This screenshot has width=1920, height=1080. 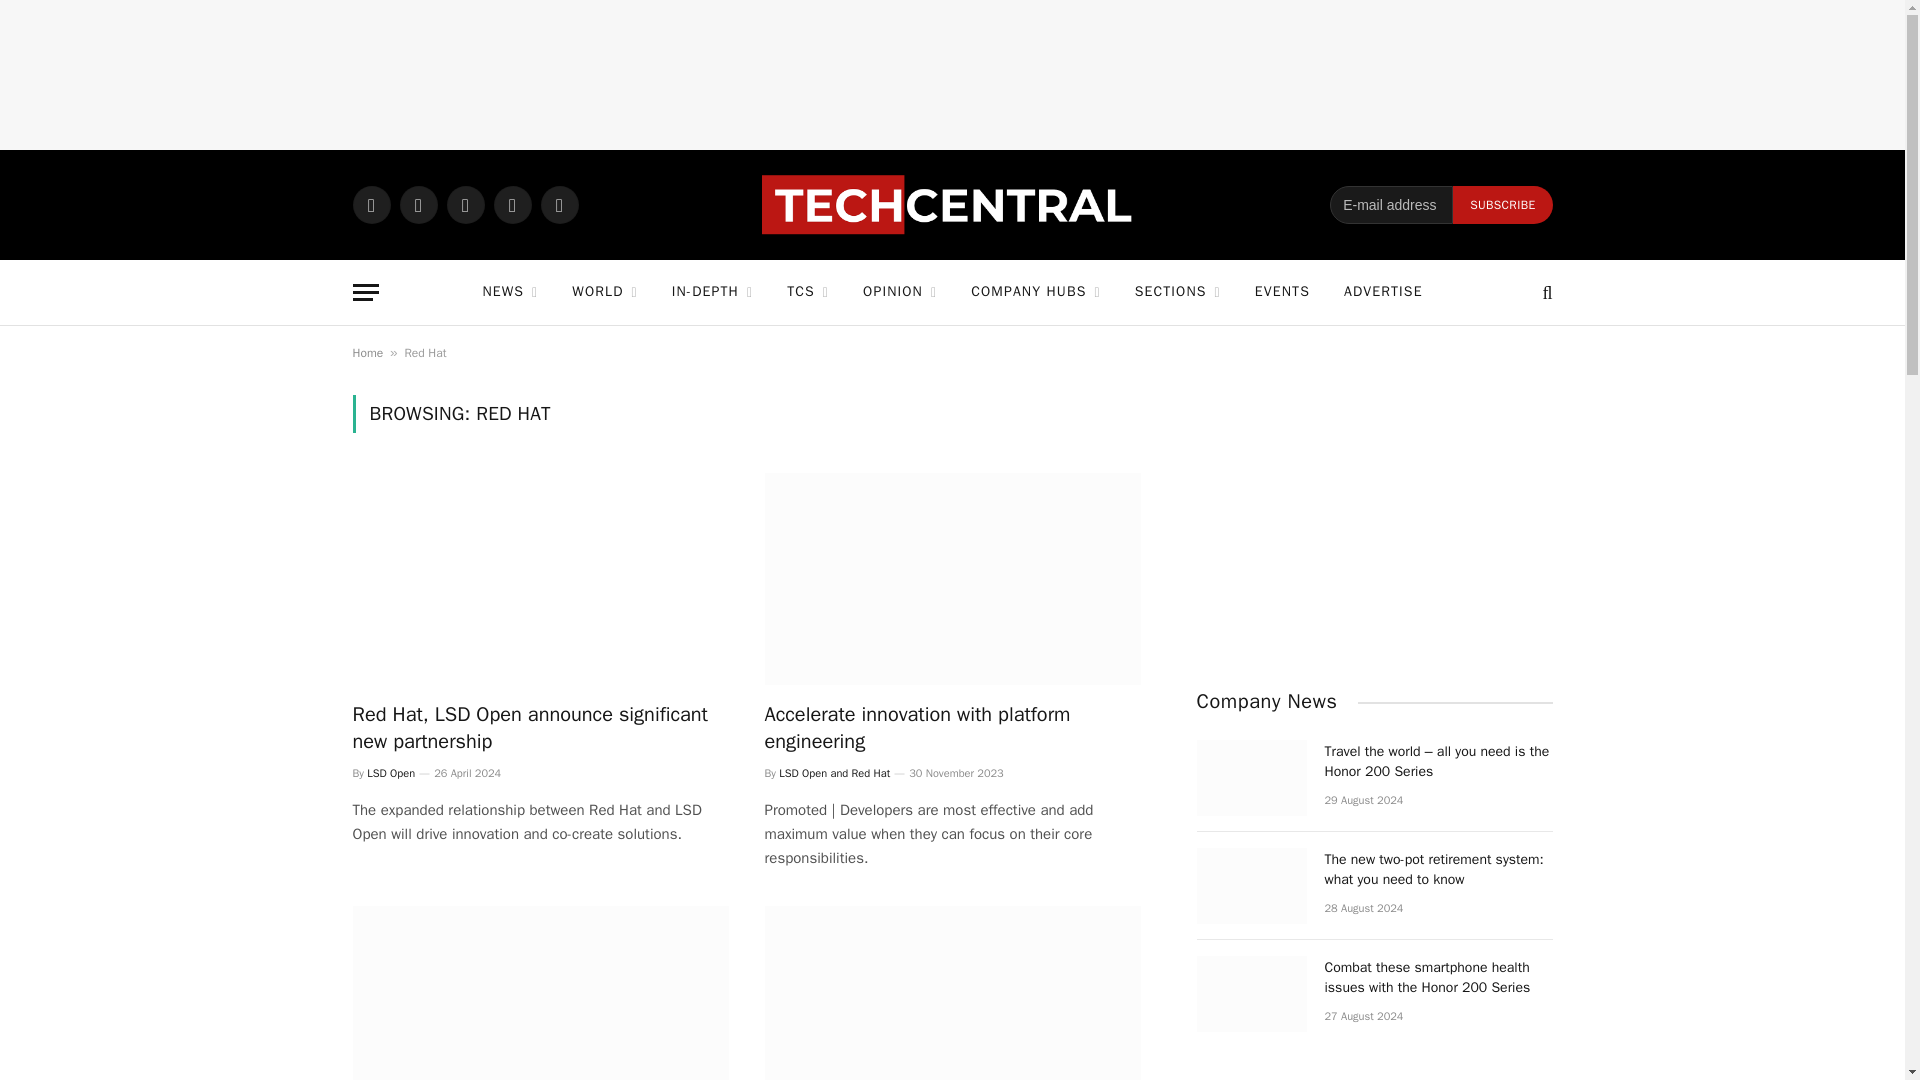 I want to click on Subscribe, so click(x=1502, y=204).